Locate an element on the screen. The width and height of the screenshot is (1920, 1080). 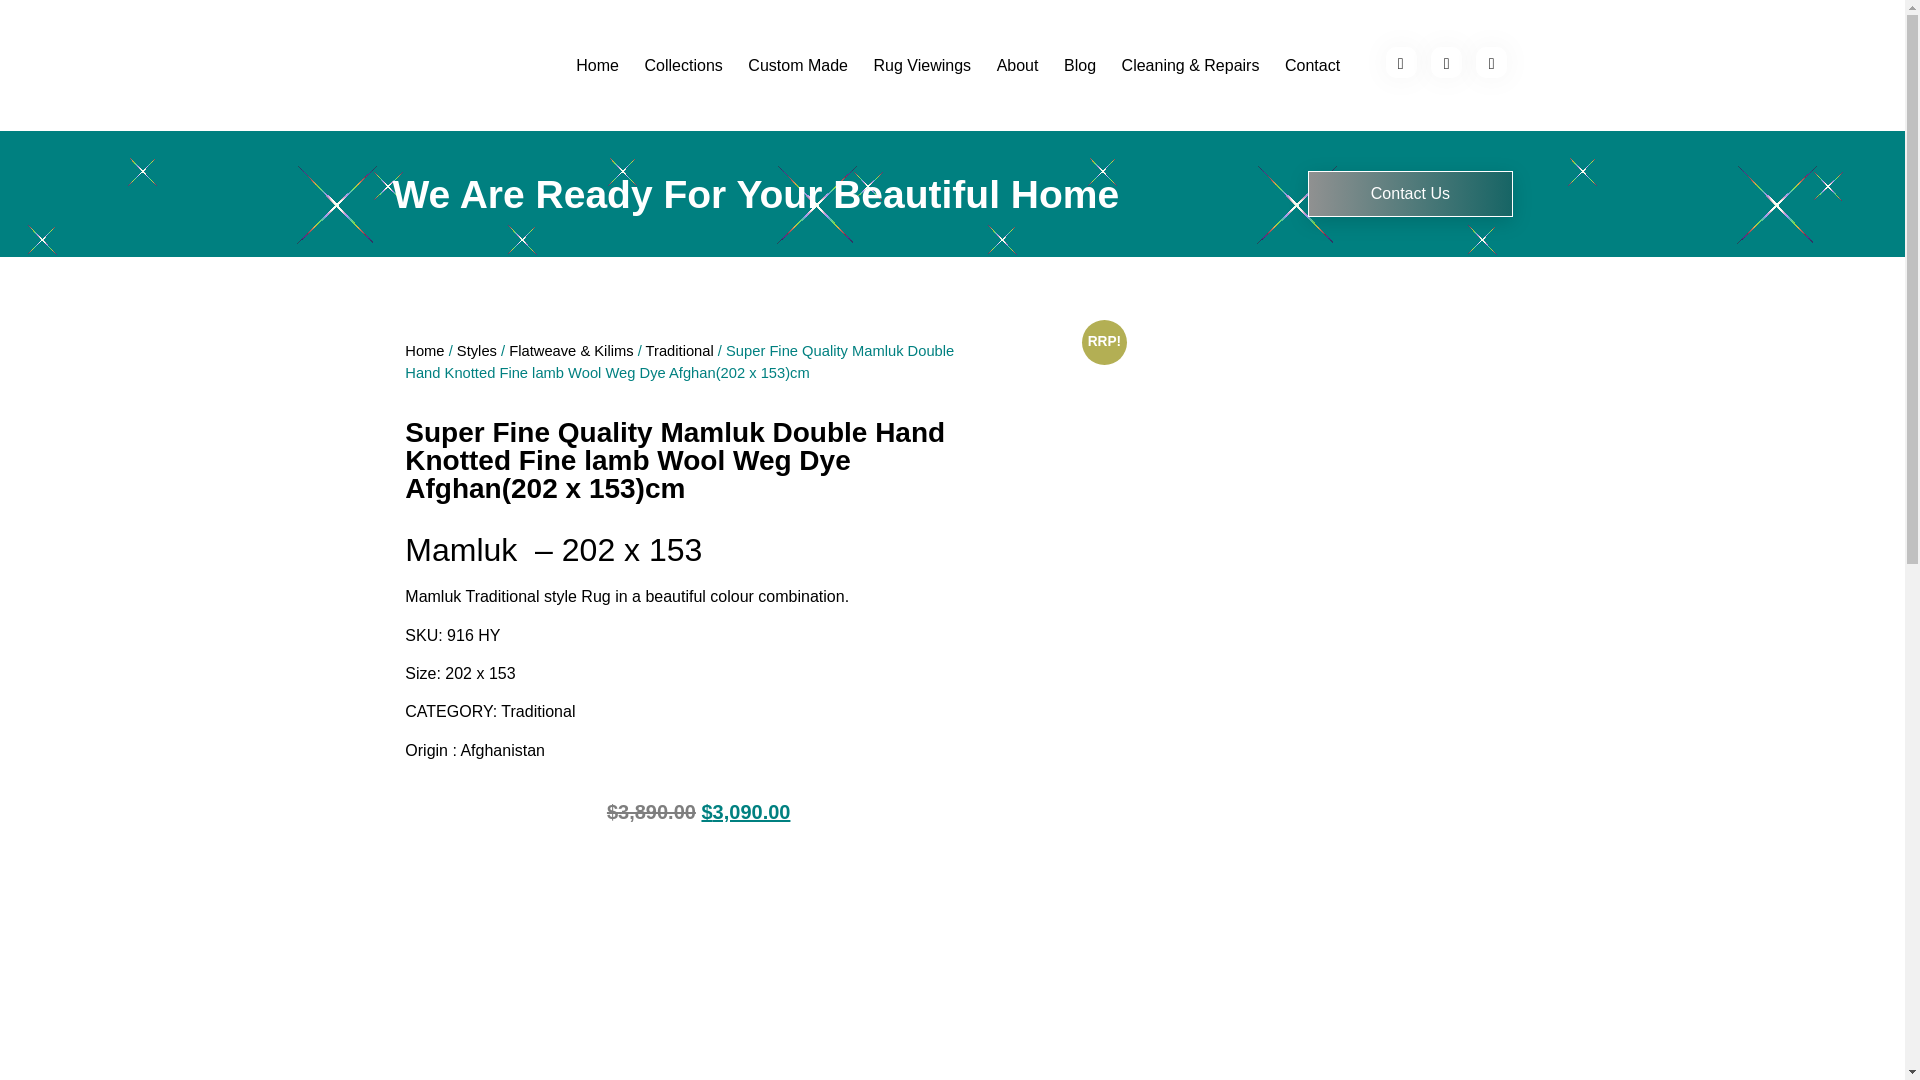
Rug Viewings is located at coordinates (922, 66).